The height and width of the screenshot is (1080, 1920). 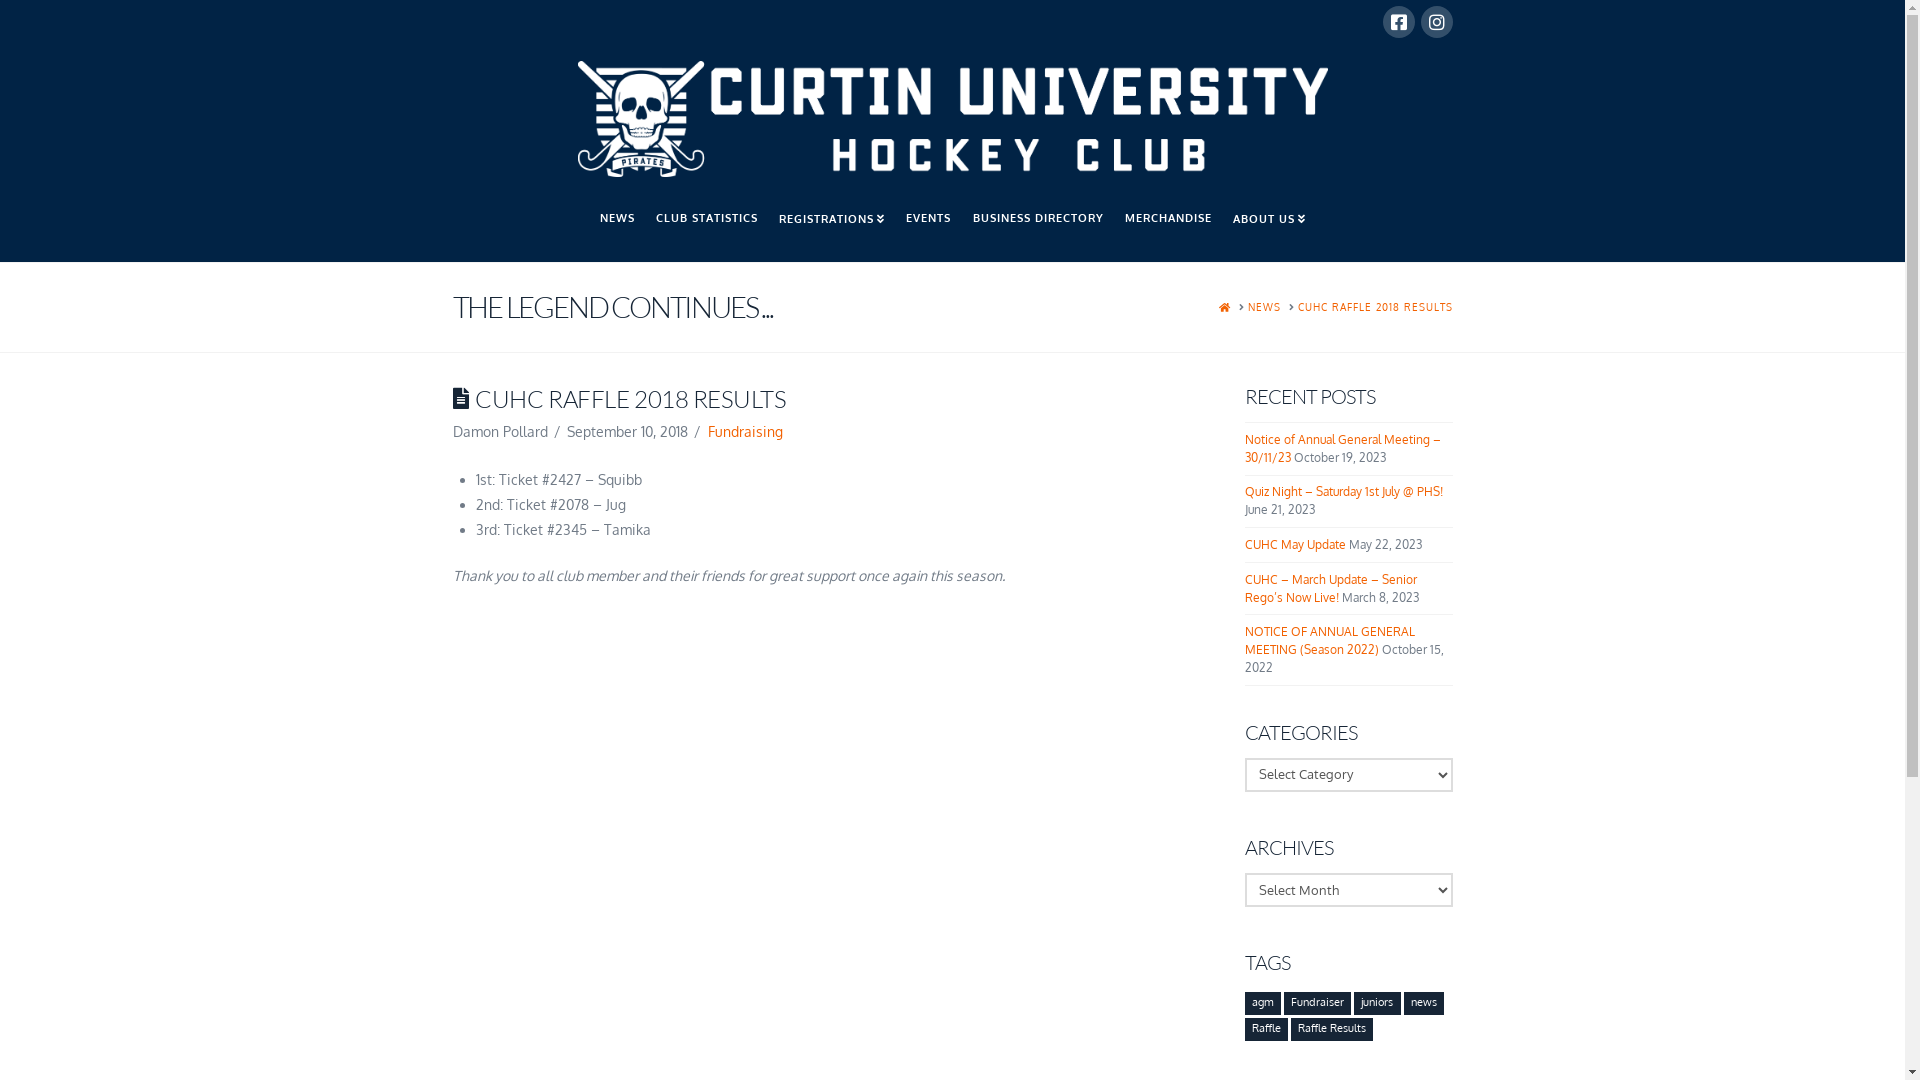 I want to click on Raffle, so click(x=1266, y=1029).